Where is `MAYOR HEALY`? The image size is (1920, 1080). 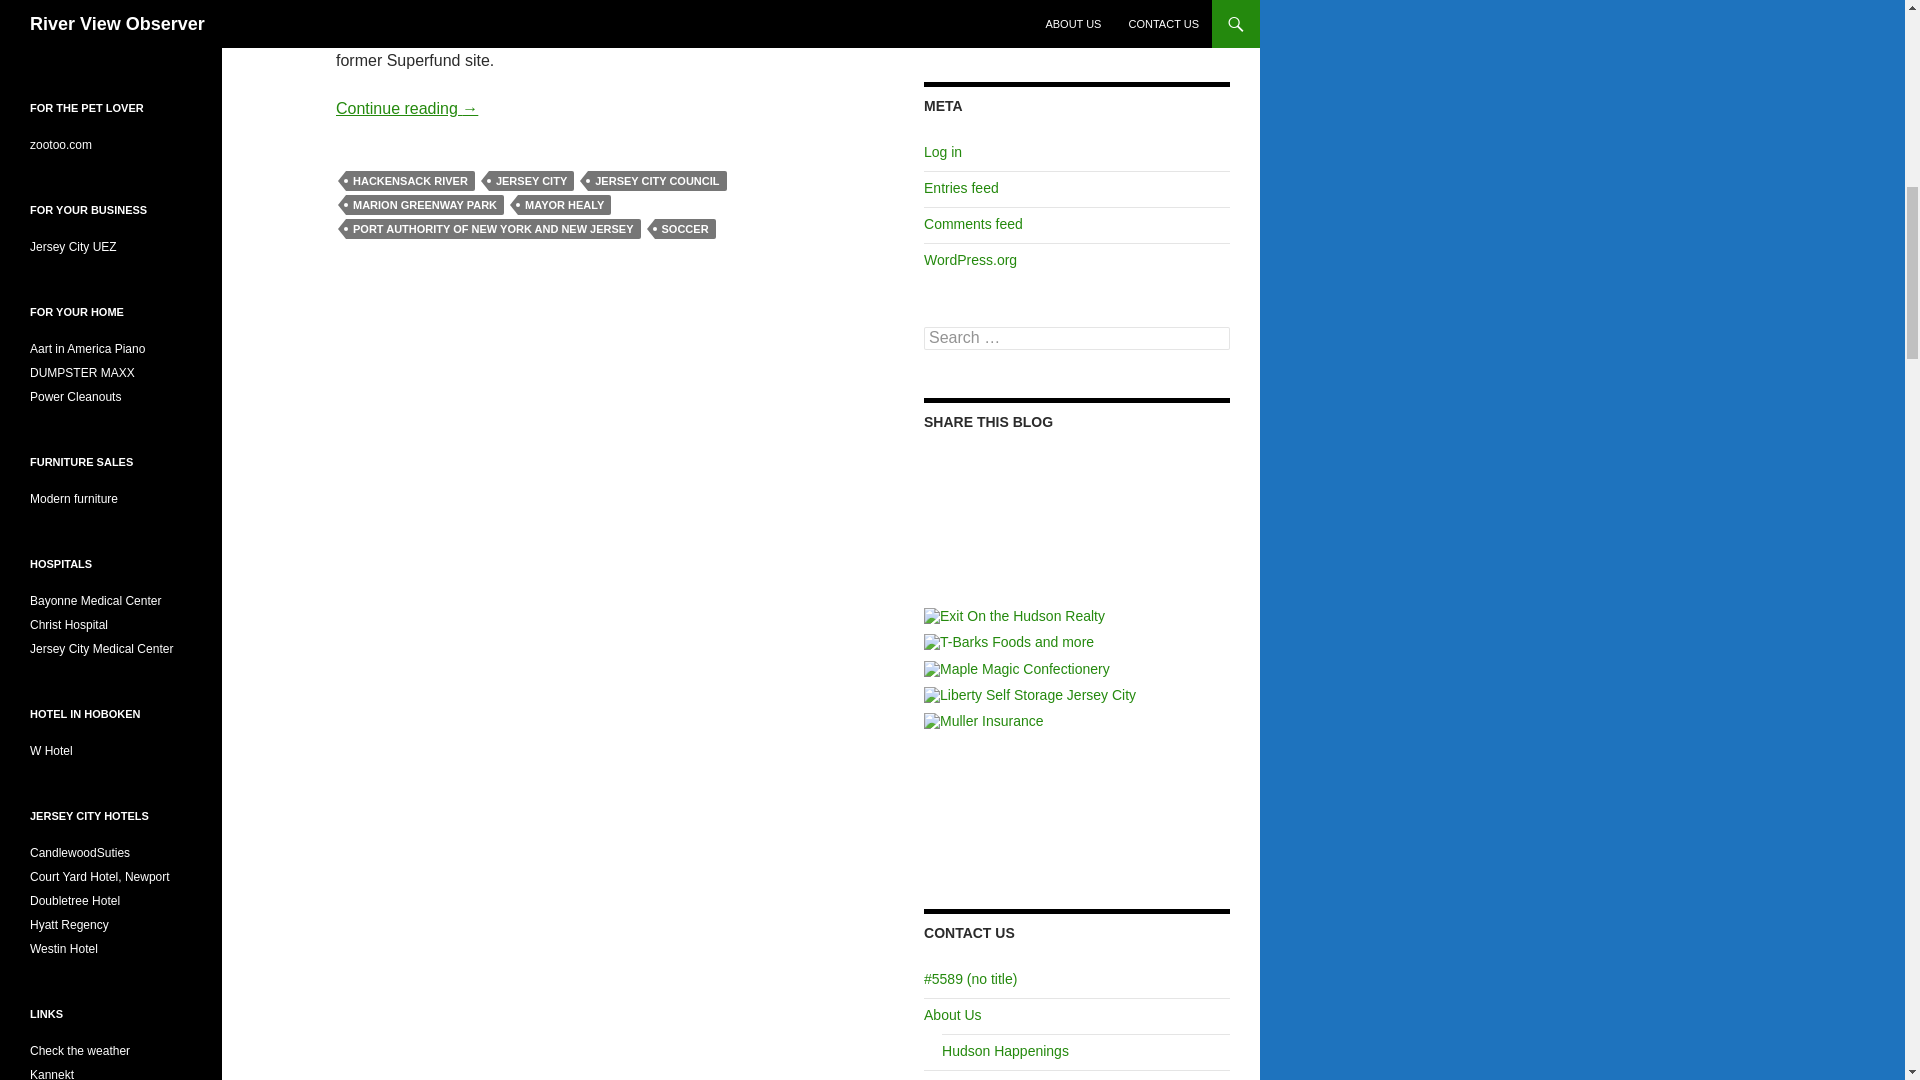 MAYOR HEALY is located at coordinates (564, 204).